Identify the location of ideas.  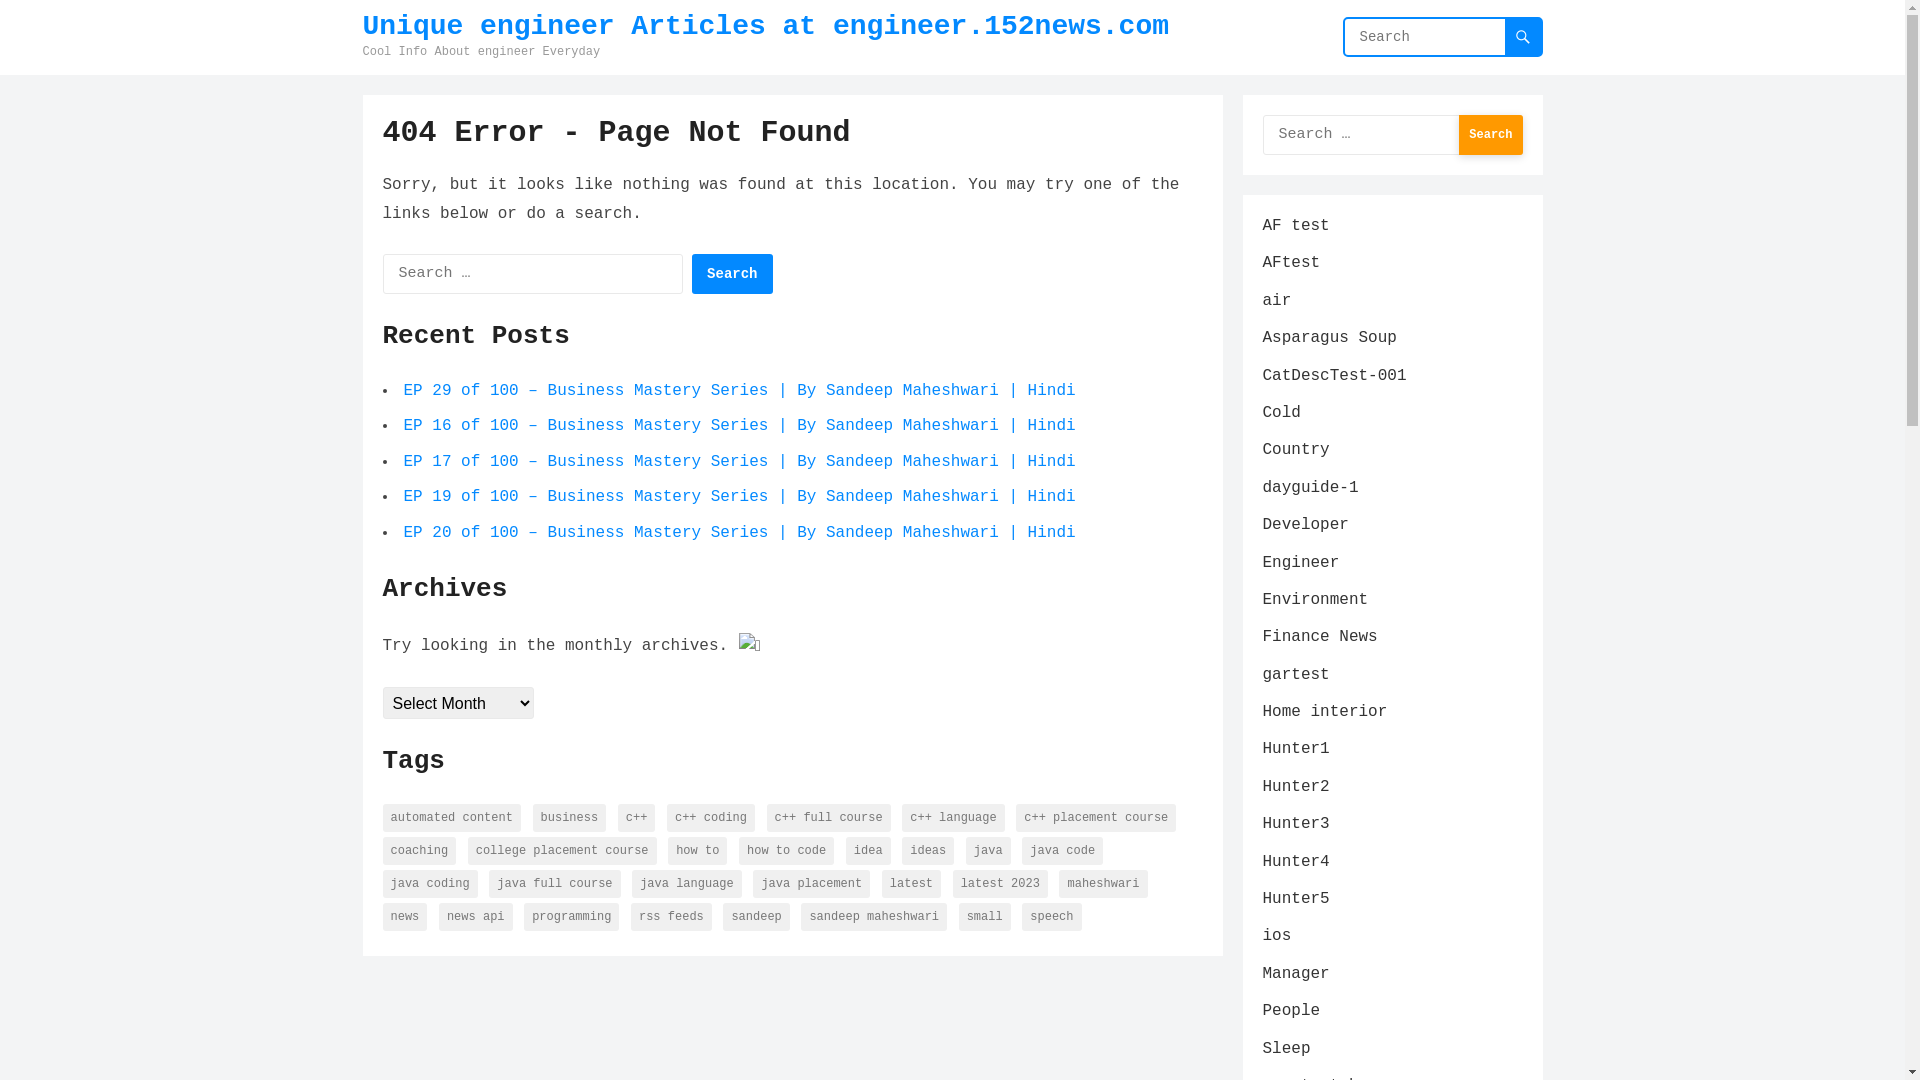
(928, 850).